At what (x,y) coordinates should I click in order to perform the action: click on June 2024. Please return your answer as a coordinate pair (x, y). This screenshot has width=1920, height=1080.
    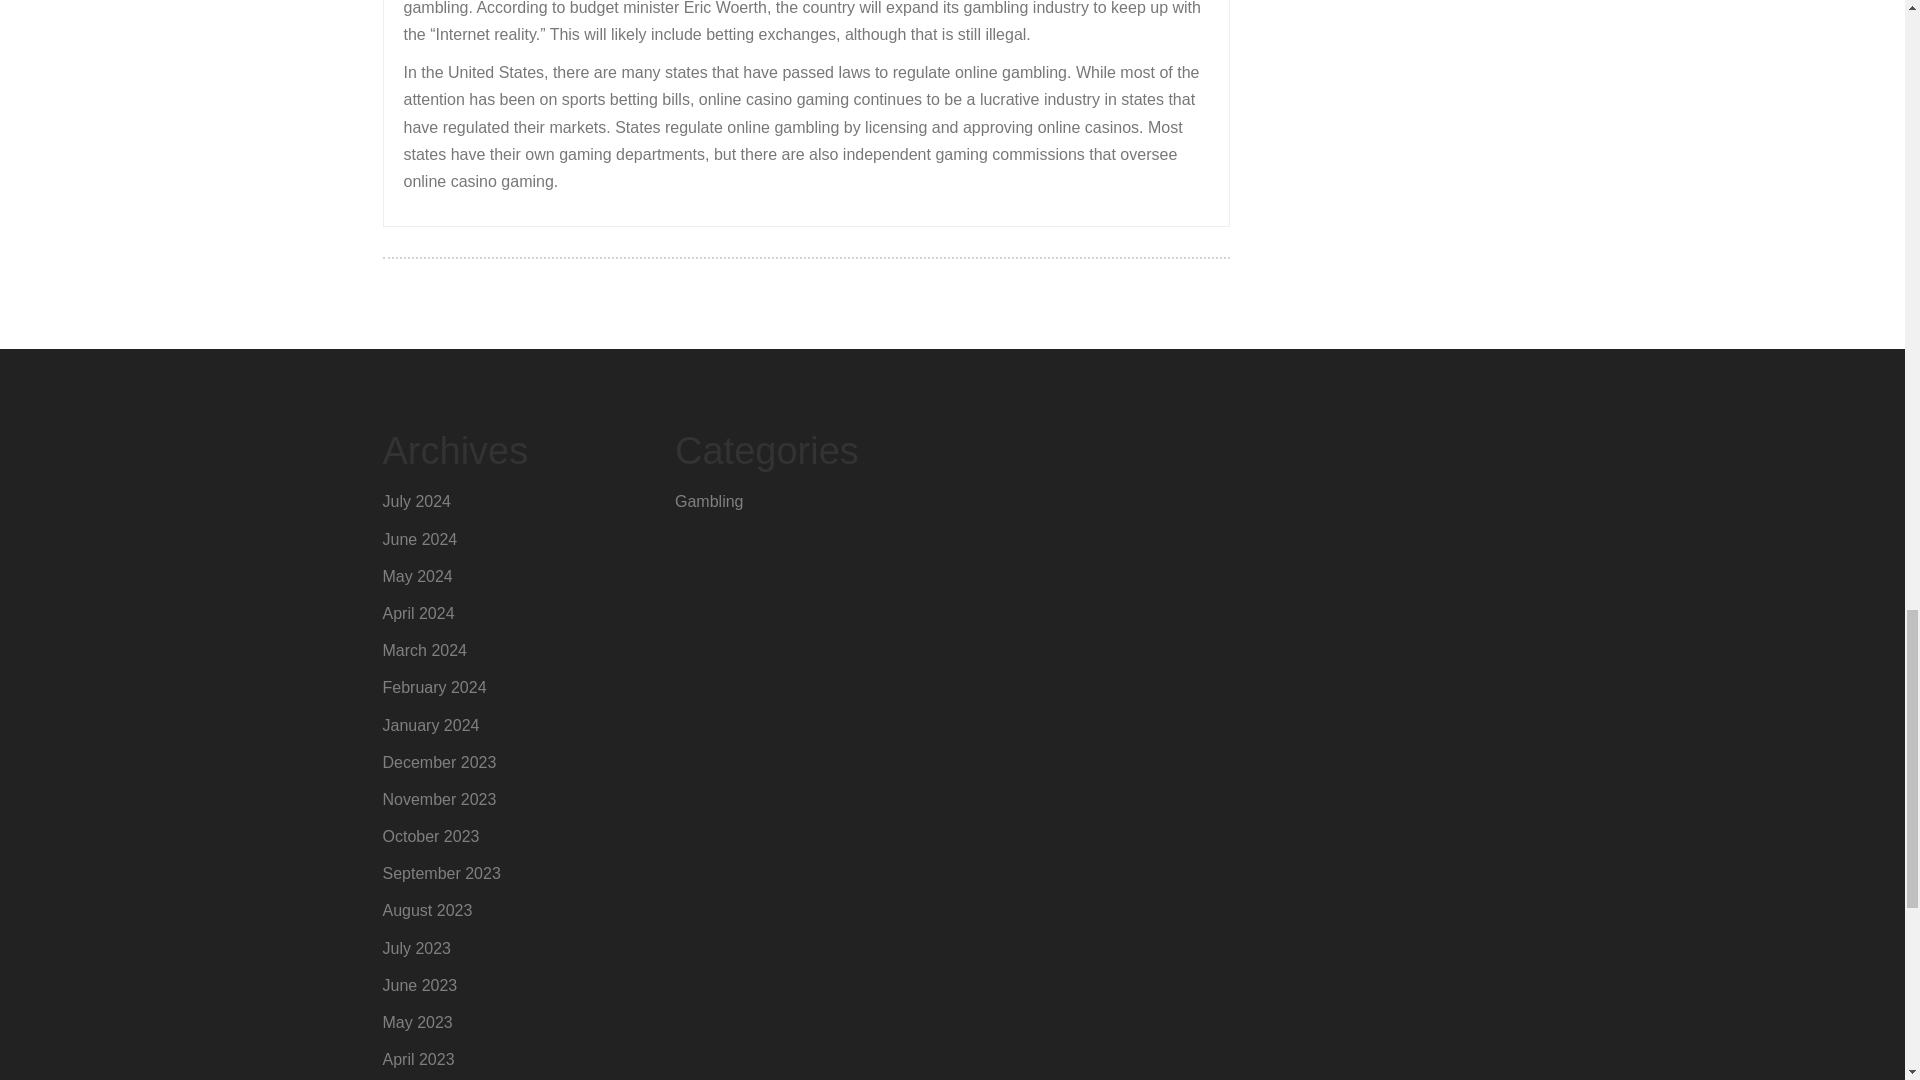
    Looking at the image, I should click on (419, 539).